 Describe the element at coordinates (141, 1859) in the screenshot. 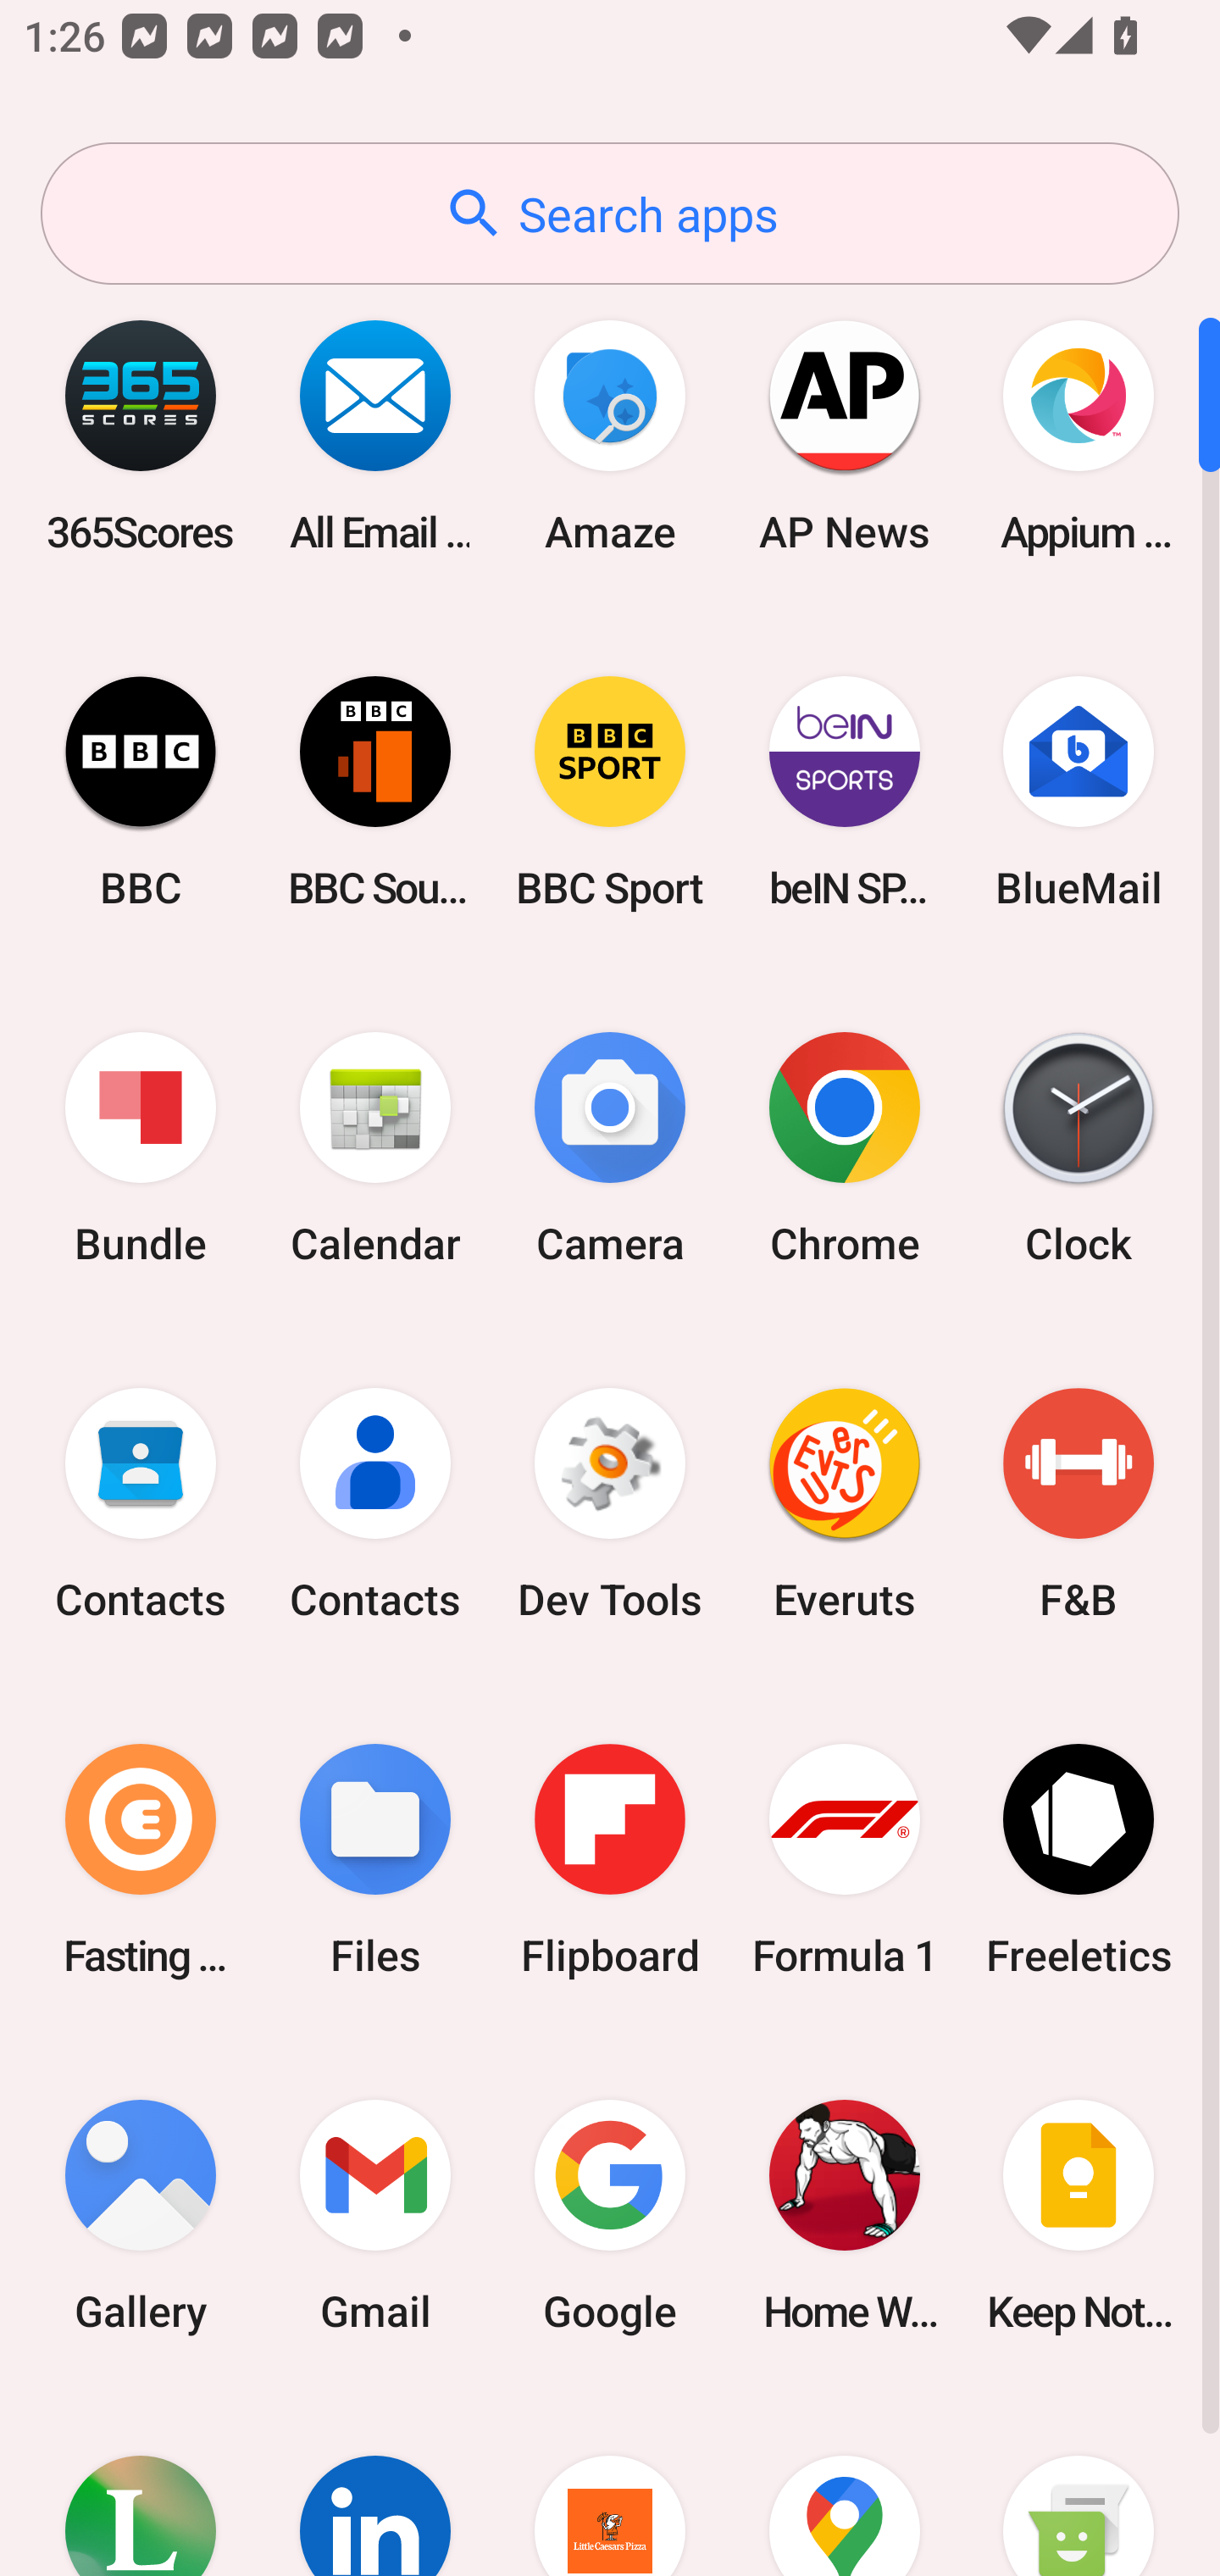

I see `Fasting Coach` at that location.